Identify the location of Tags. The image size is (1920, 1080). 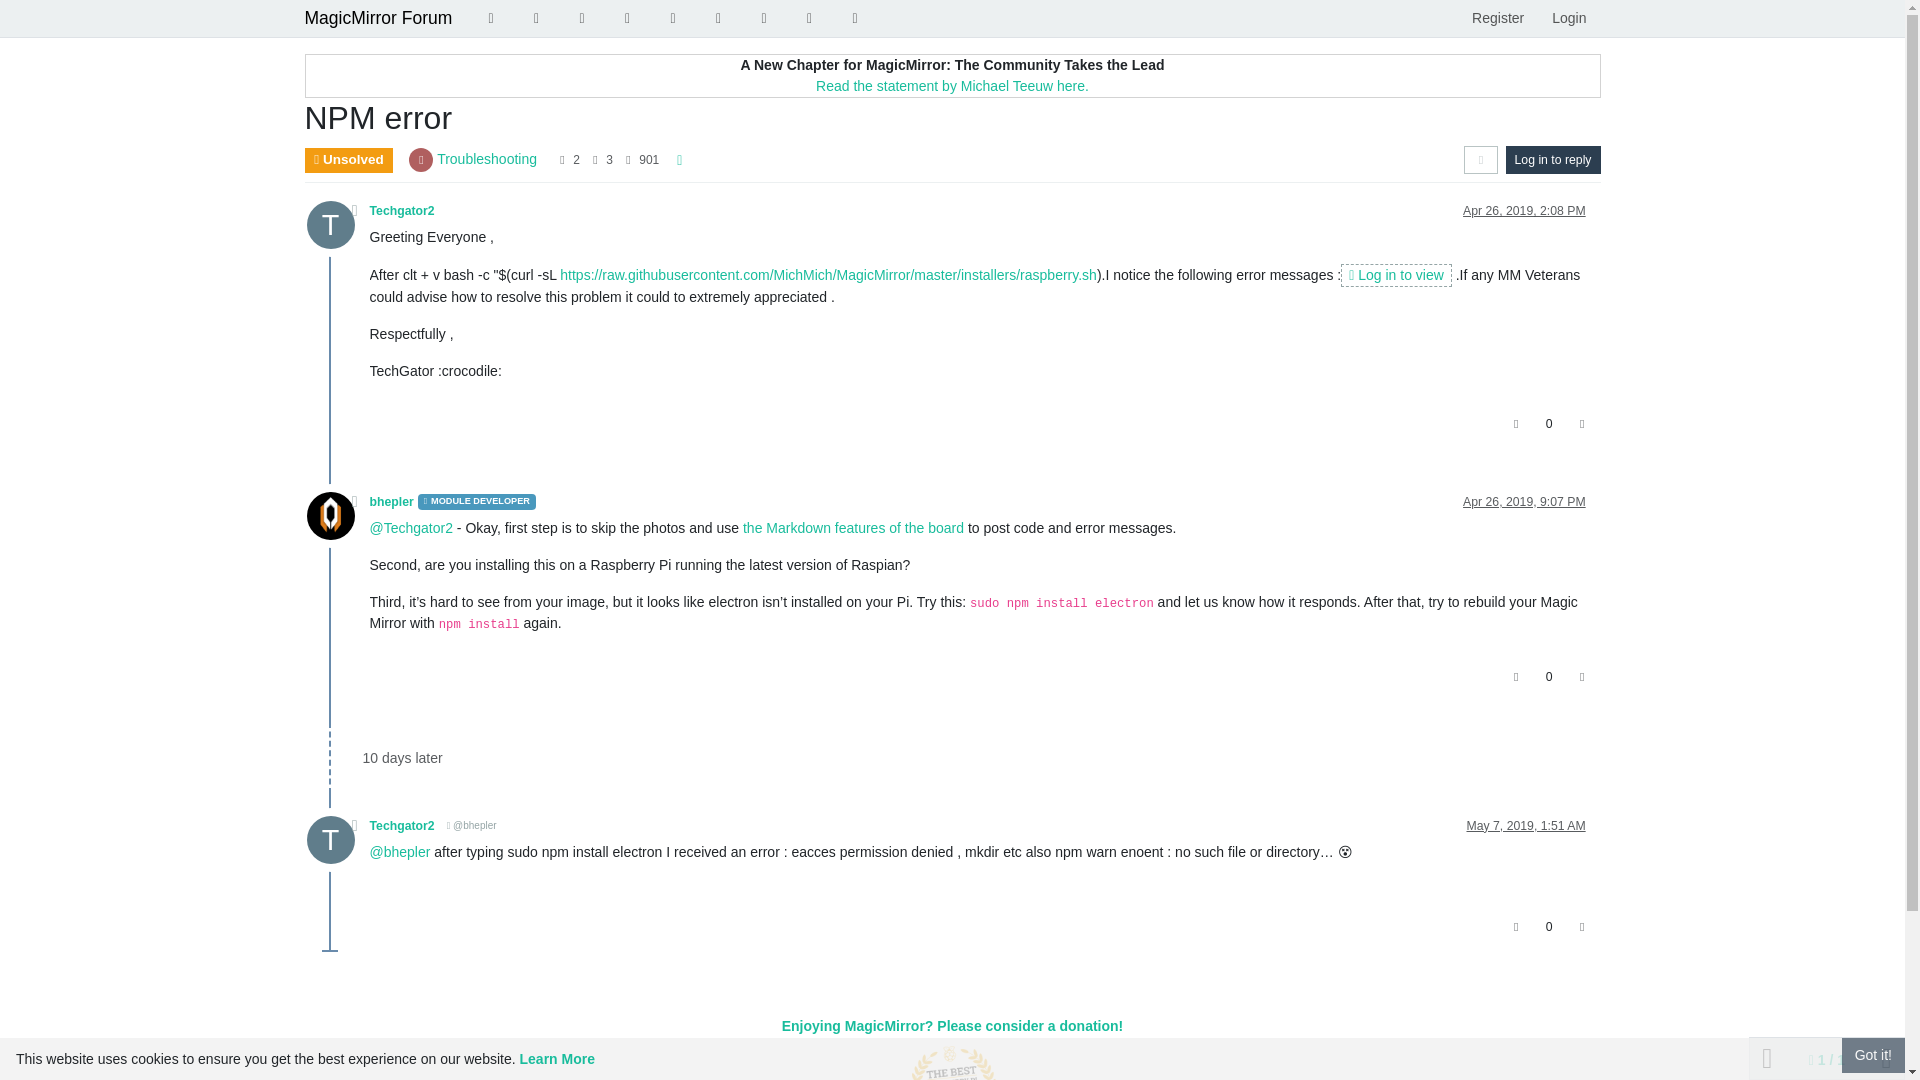
(537, 18).